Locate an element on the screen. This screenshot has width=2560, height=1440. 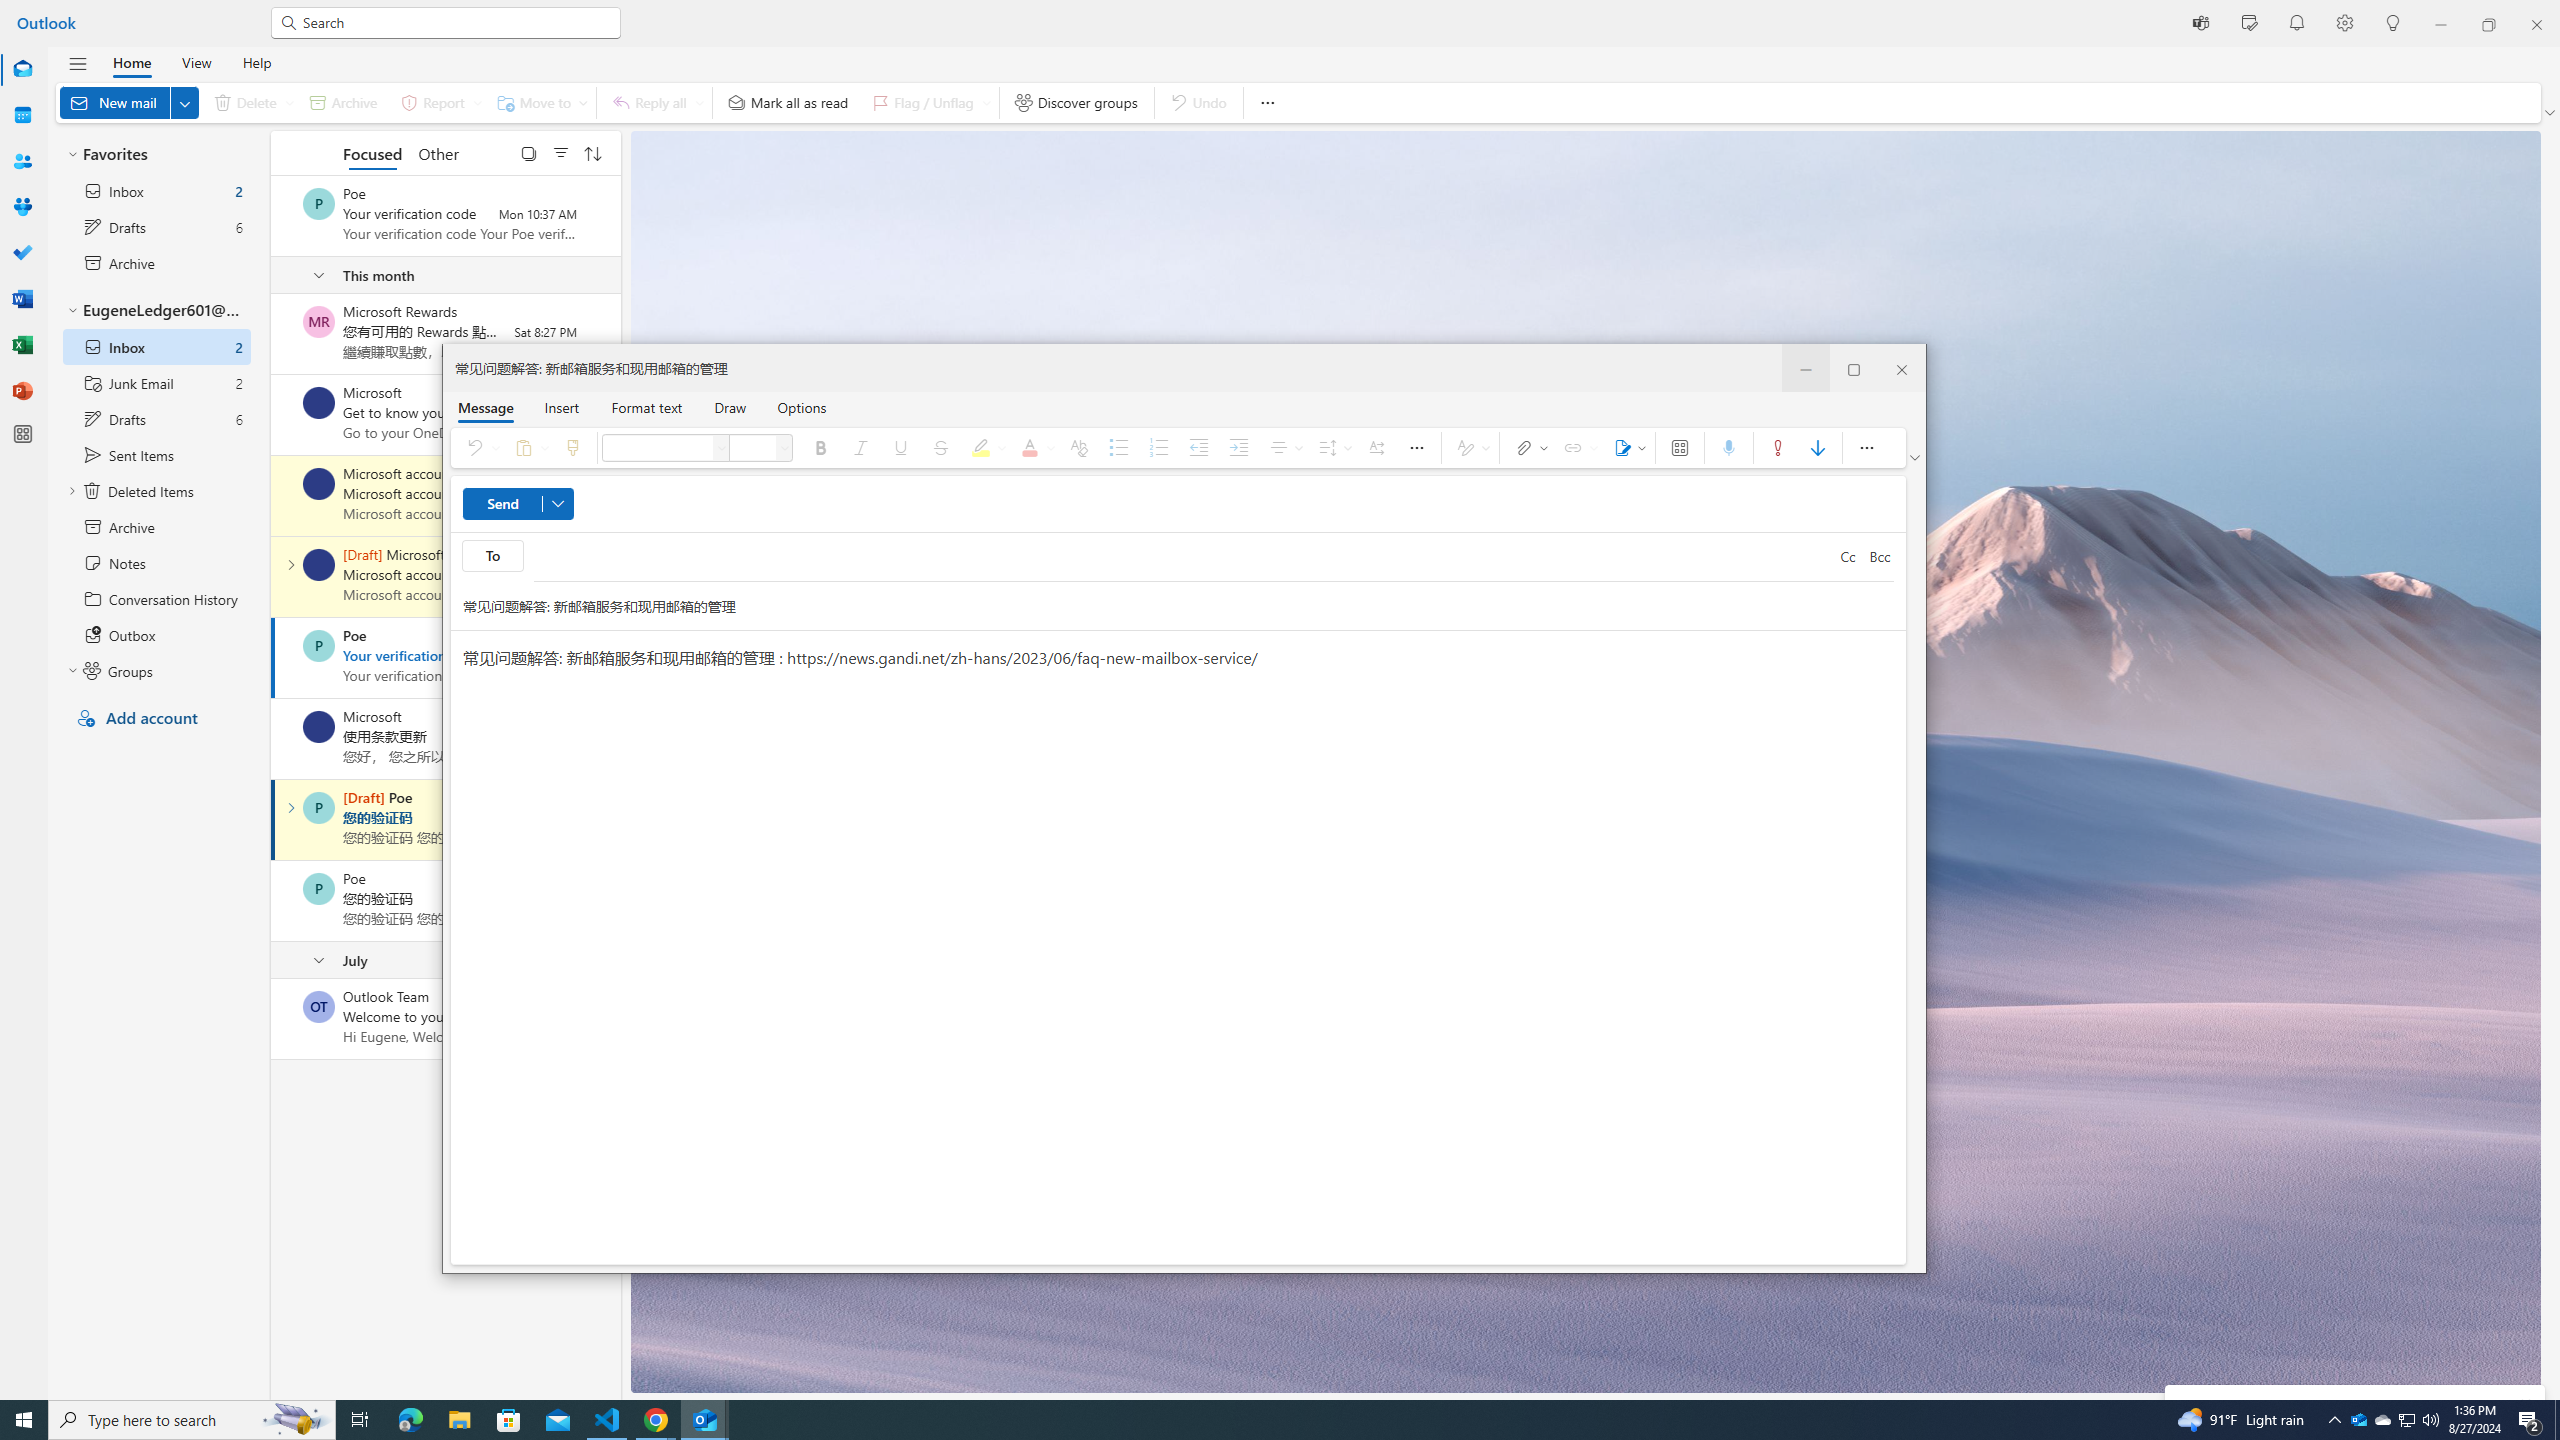
Send is located at coordinates (518, 504).